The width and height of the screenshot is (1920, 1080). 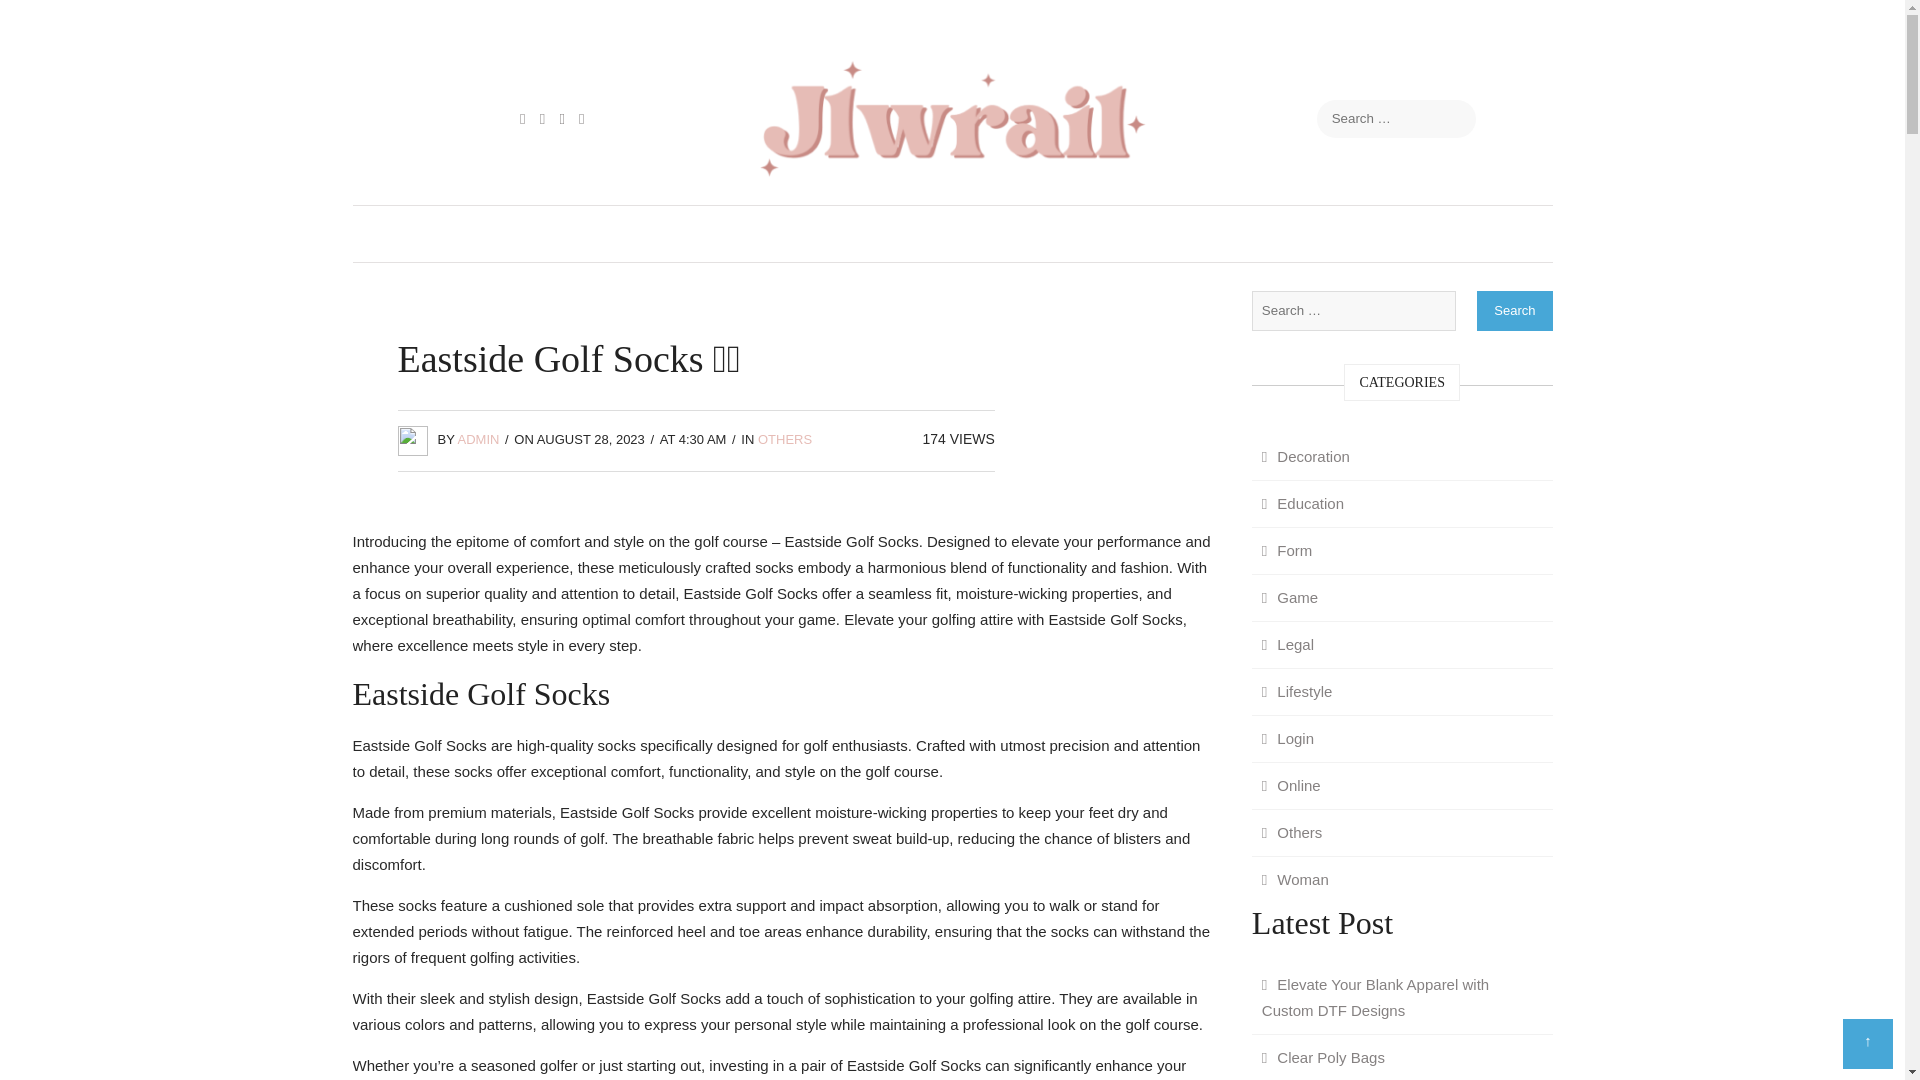 I want to click on LOGIN, so click(x=1233, y=234).